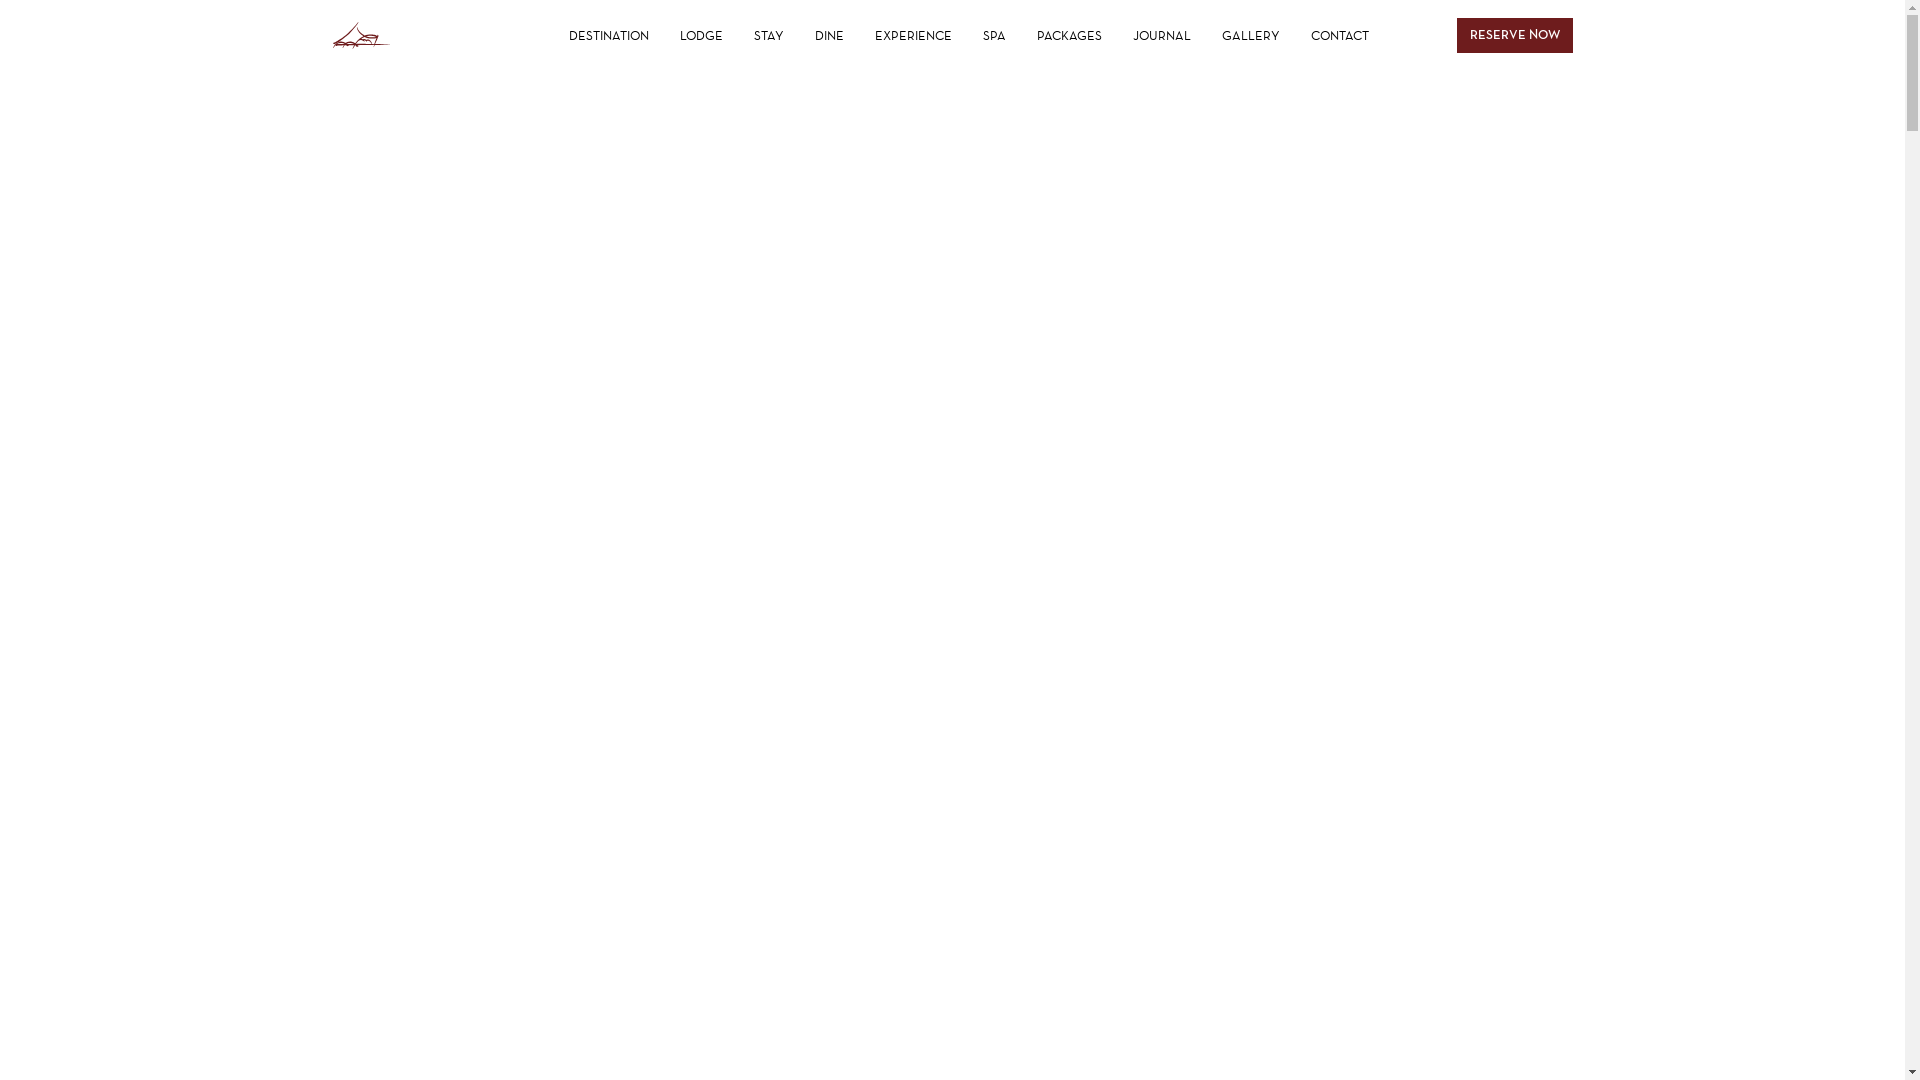  I want to click on DINE, so click(830, 36).